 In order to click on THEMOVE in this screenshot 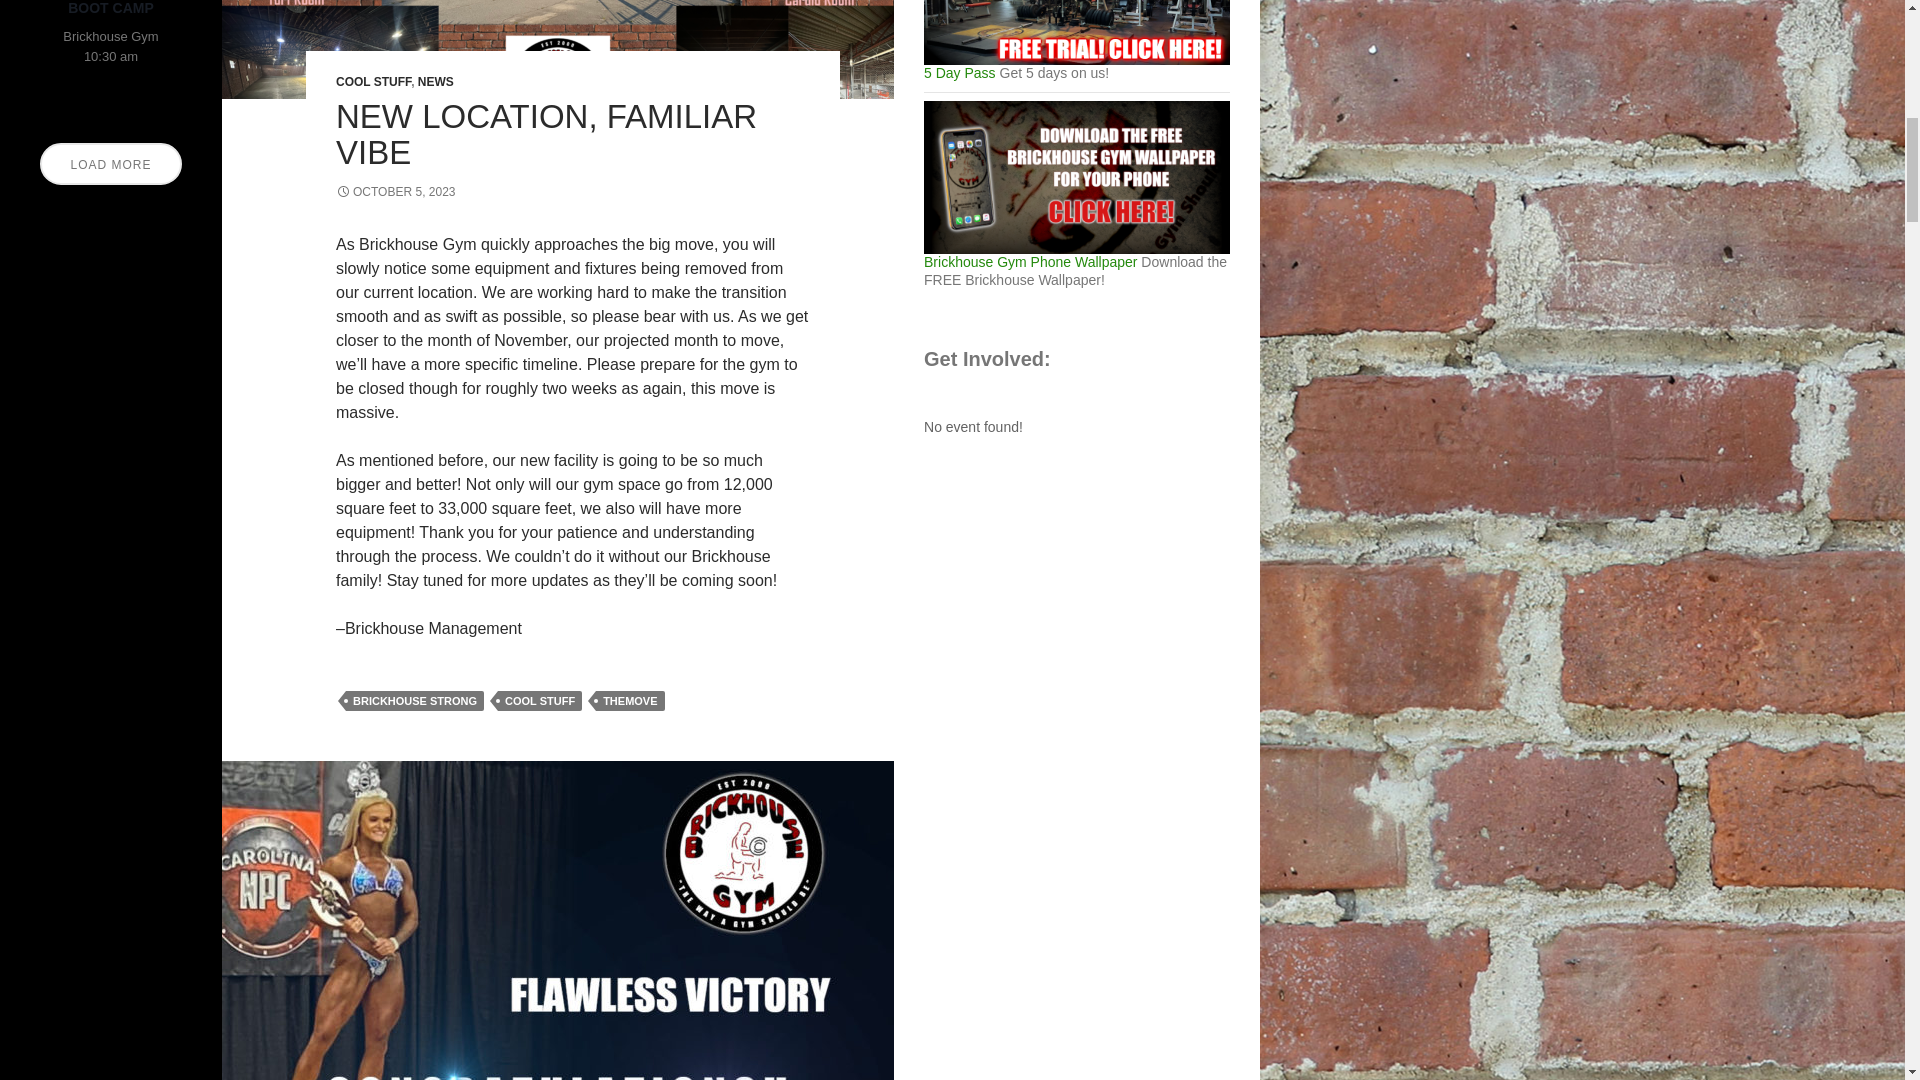, I will do `click(630, 700)`.